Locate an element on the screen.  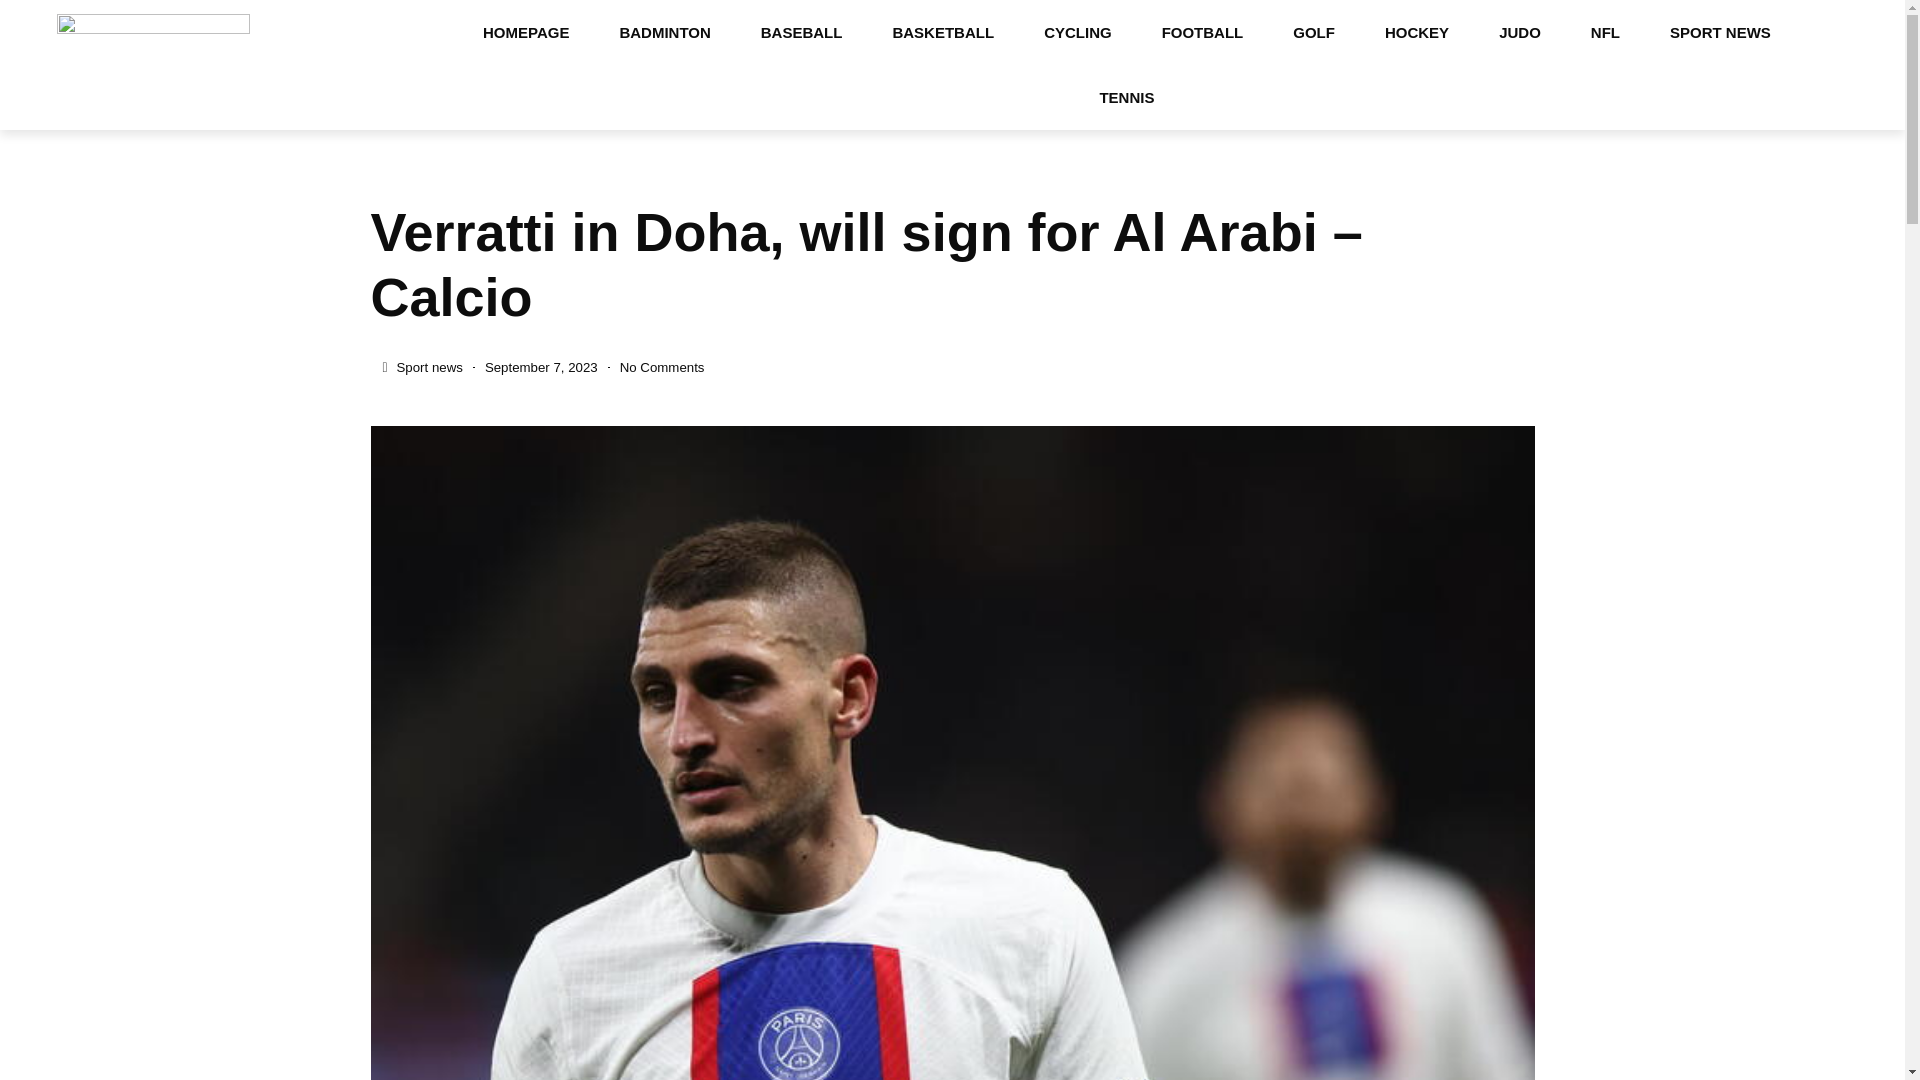
GOLF is located at coordinates (1313, 32).